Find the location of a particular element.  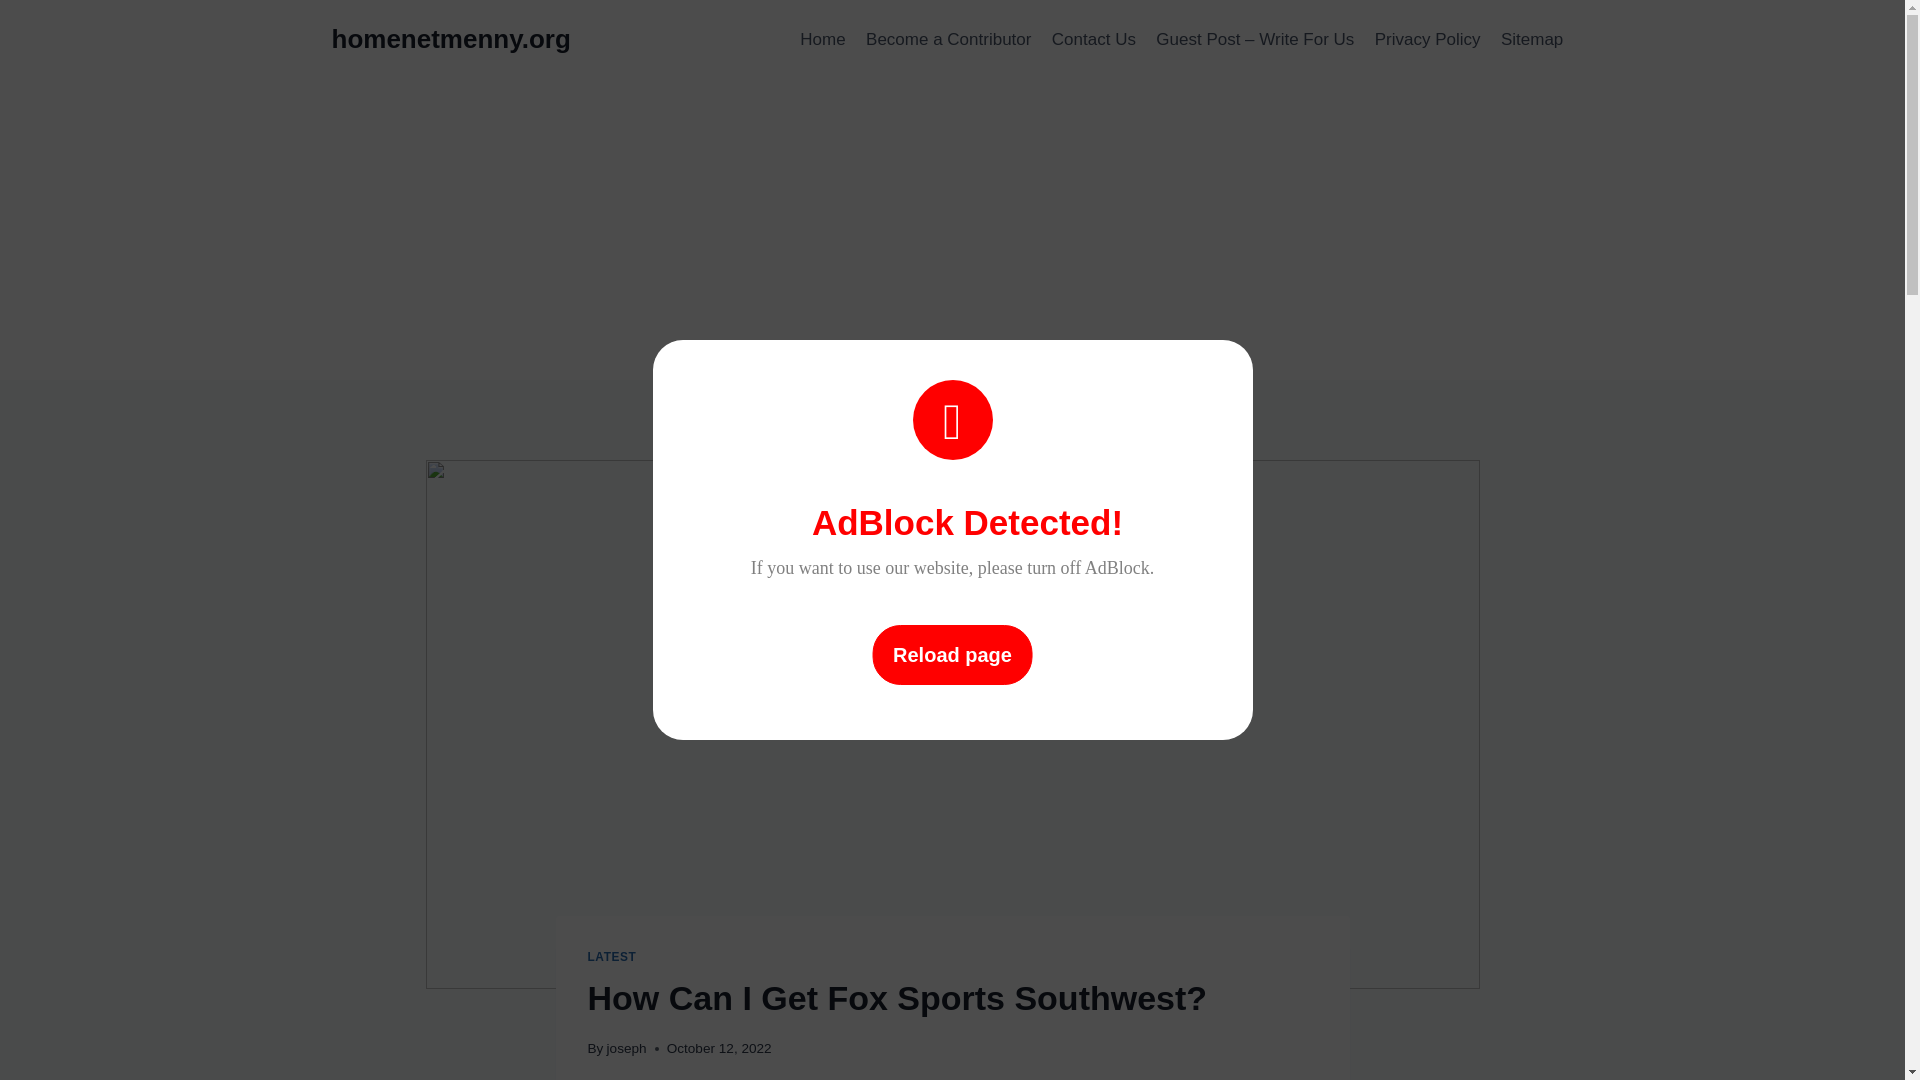

Become a Contributor is located at coordinates (949, 40).